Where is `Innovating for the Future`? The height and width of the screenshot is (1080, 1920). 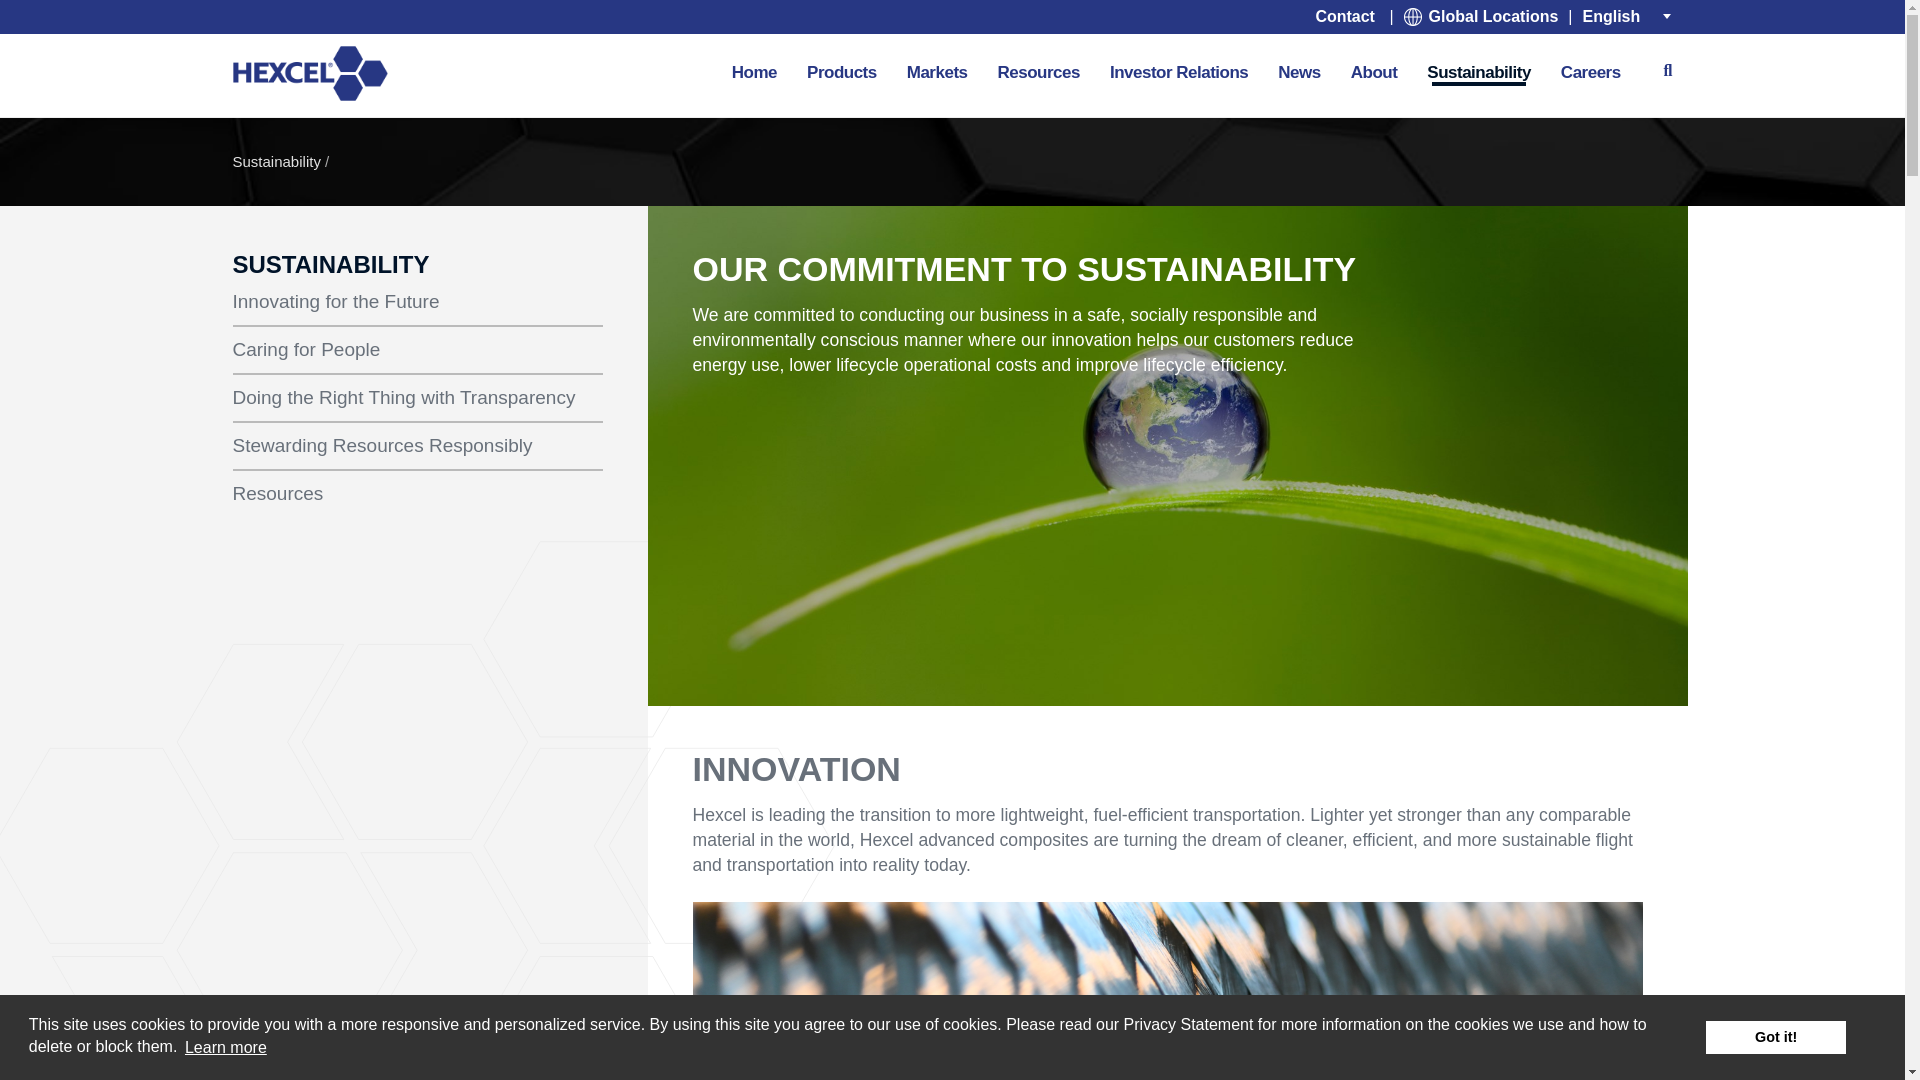
Innovating for the Future is located at coordinates (417, 302).